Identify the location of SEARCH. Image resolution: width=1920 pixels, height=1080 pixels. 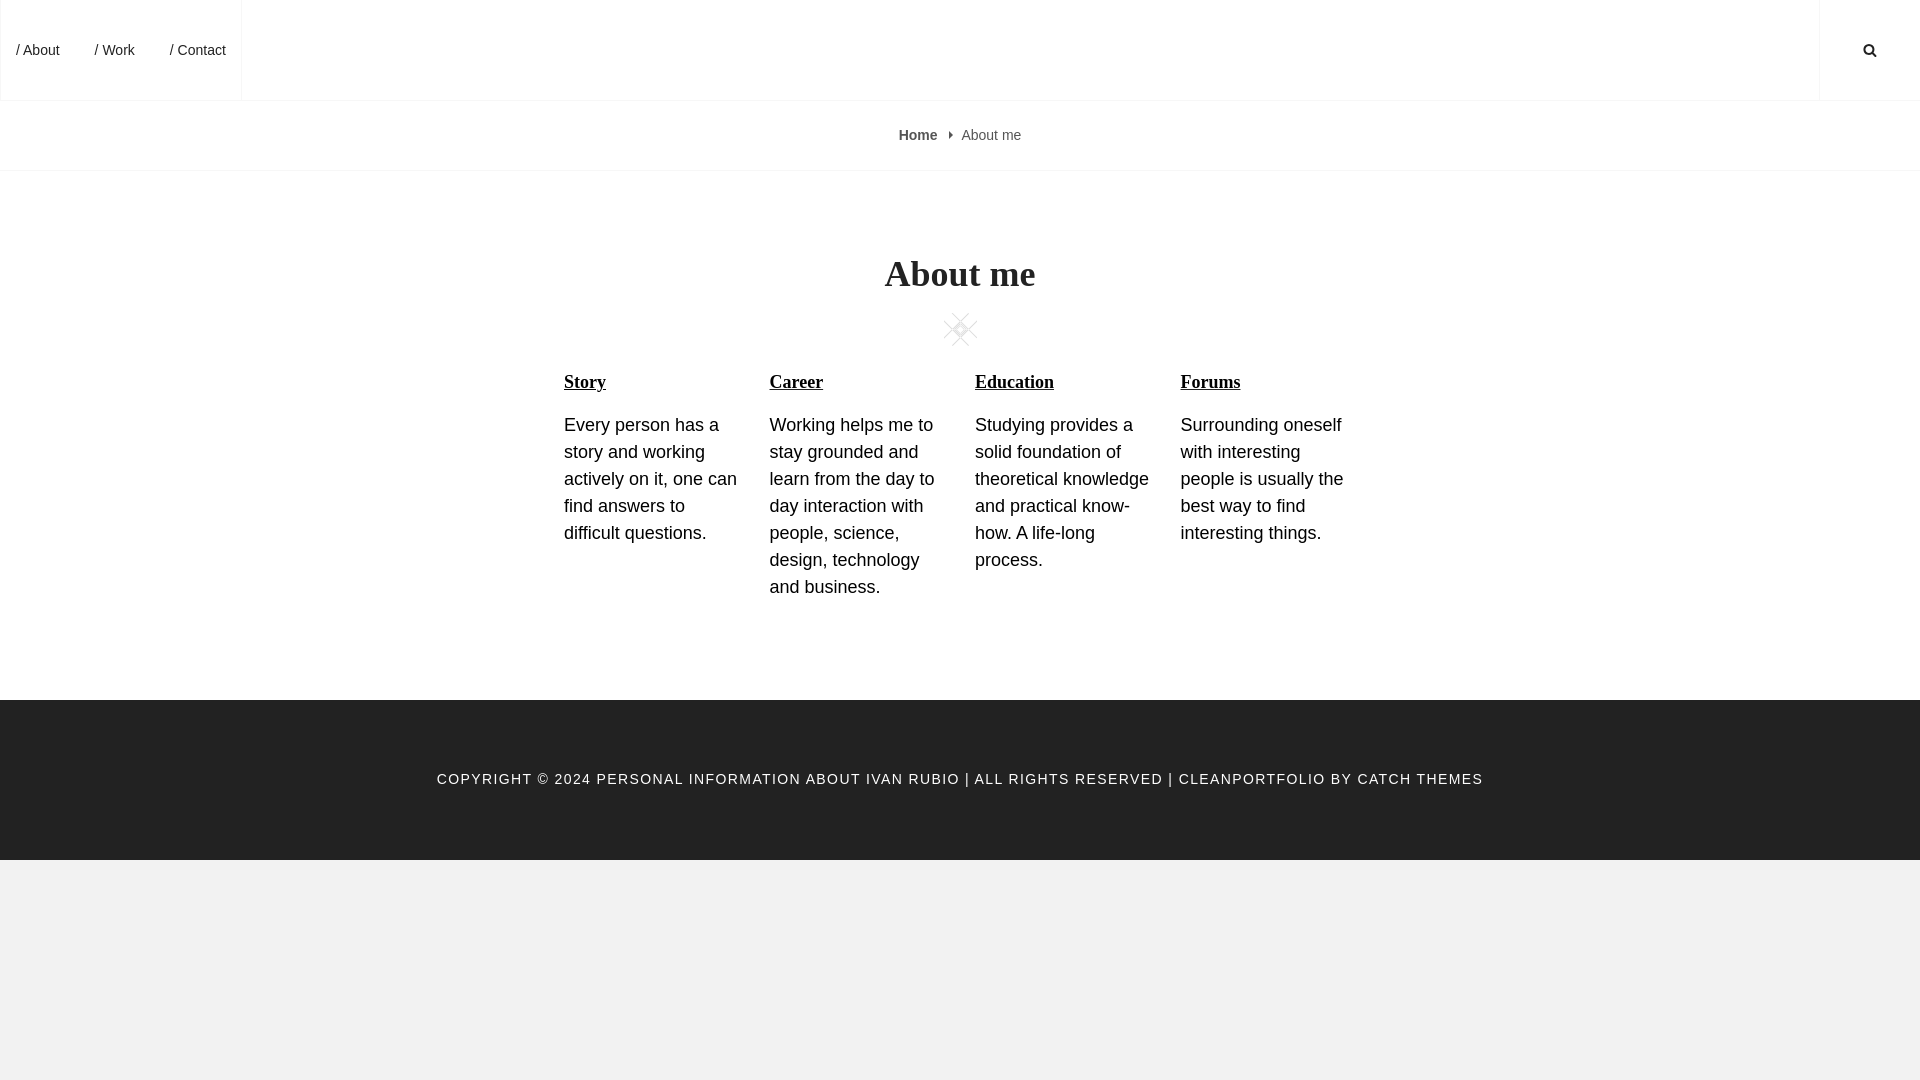
(1870, 50).